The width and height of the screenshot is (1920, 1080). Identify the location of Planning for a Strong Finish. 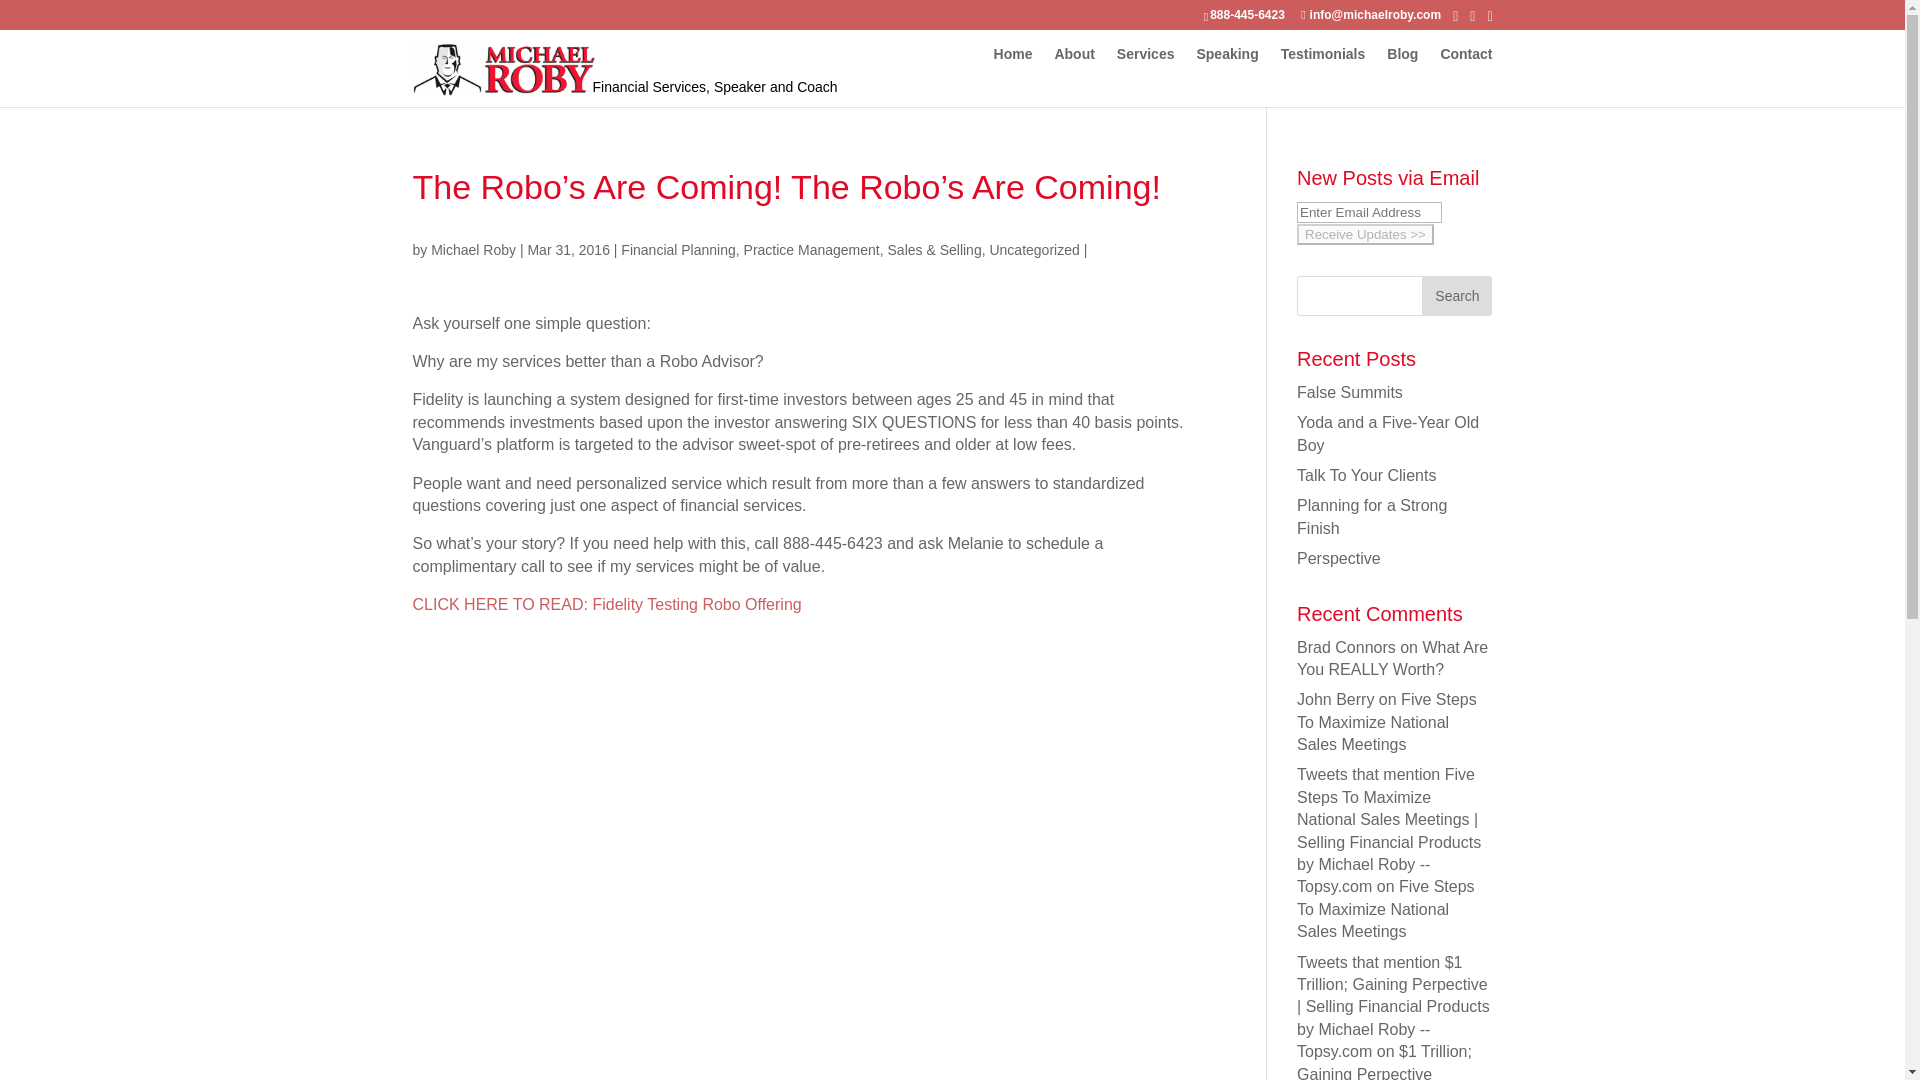
(1372, 516).